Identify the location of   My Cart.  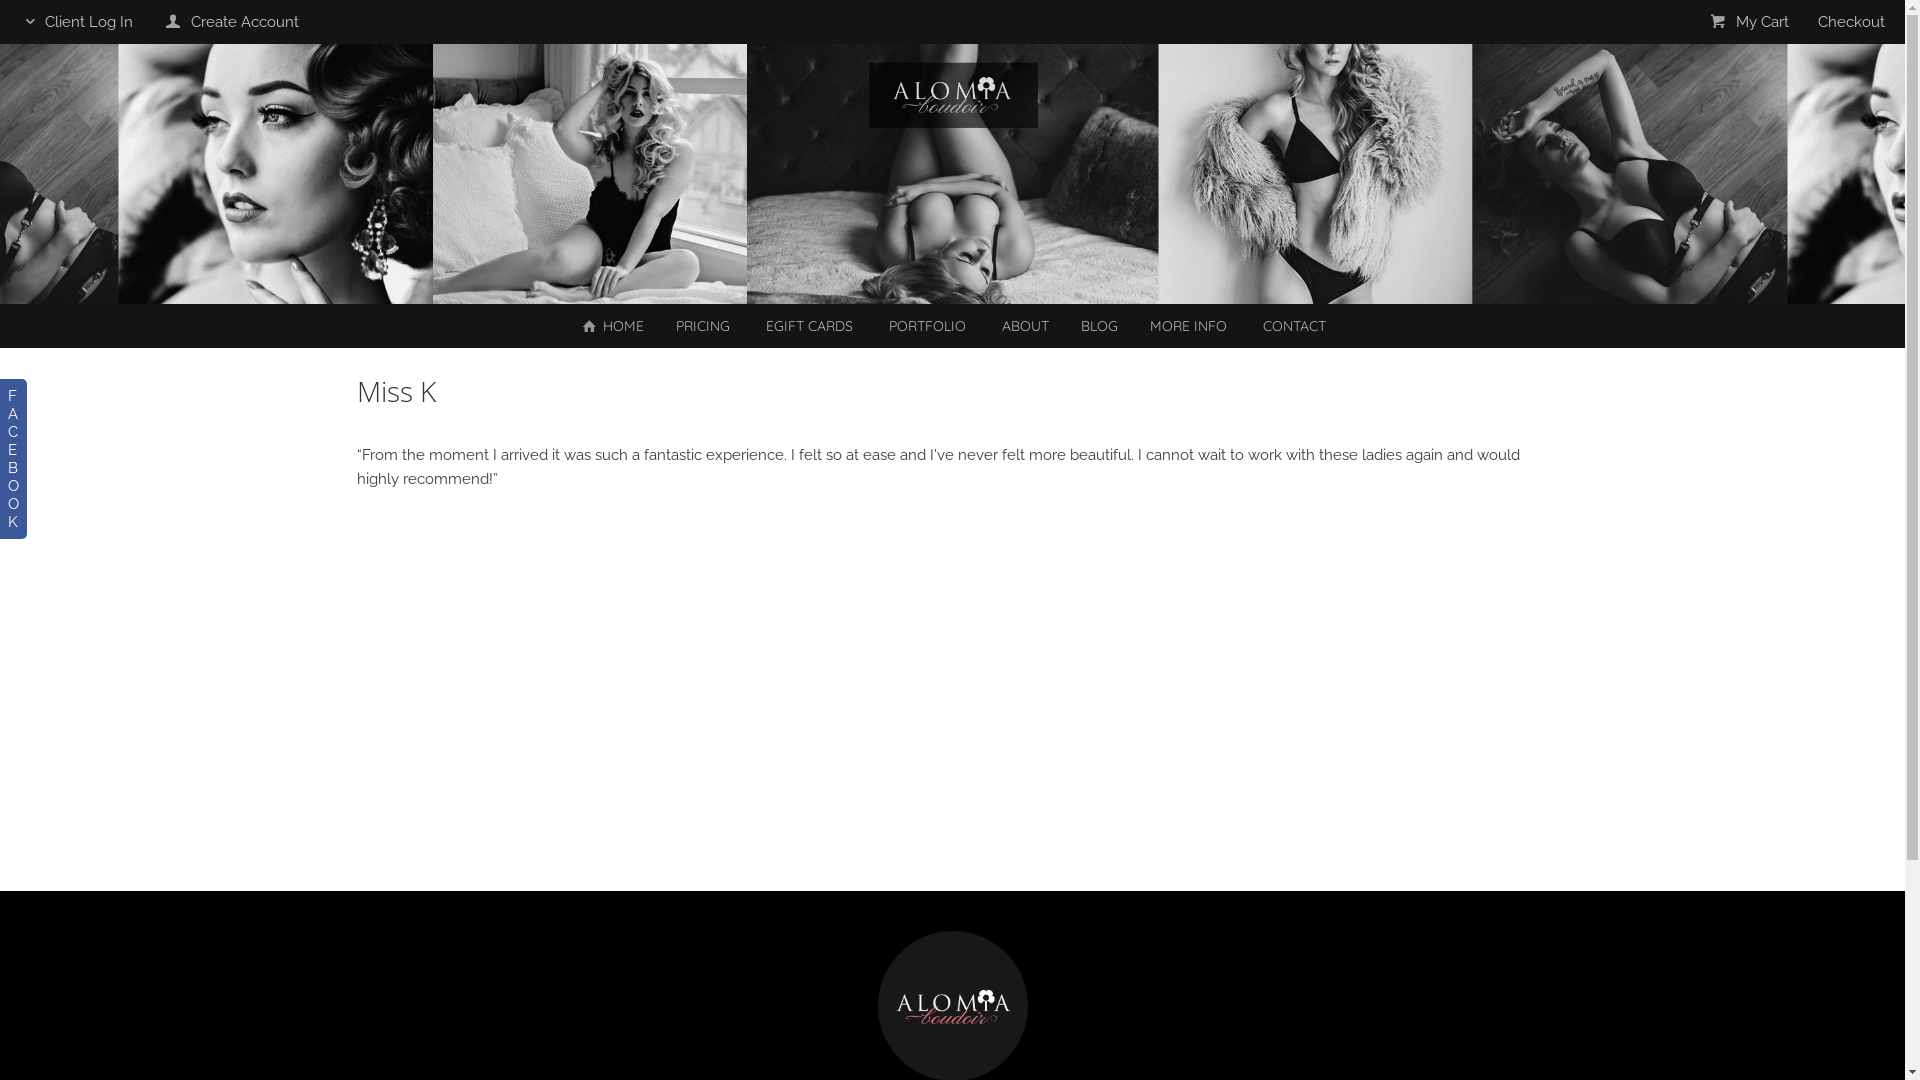
(1750, 22).